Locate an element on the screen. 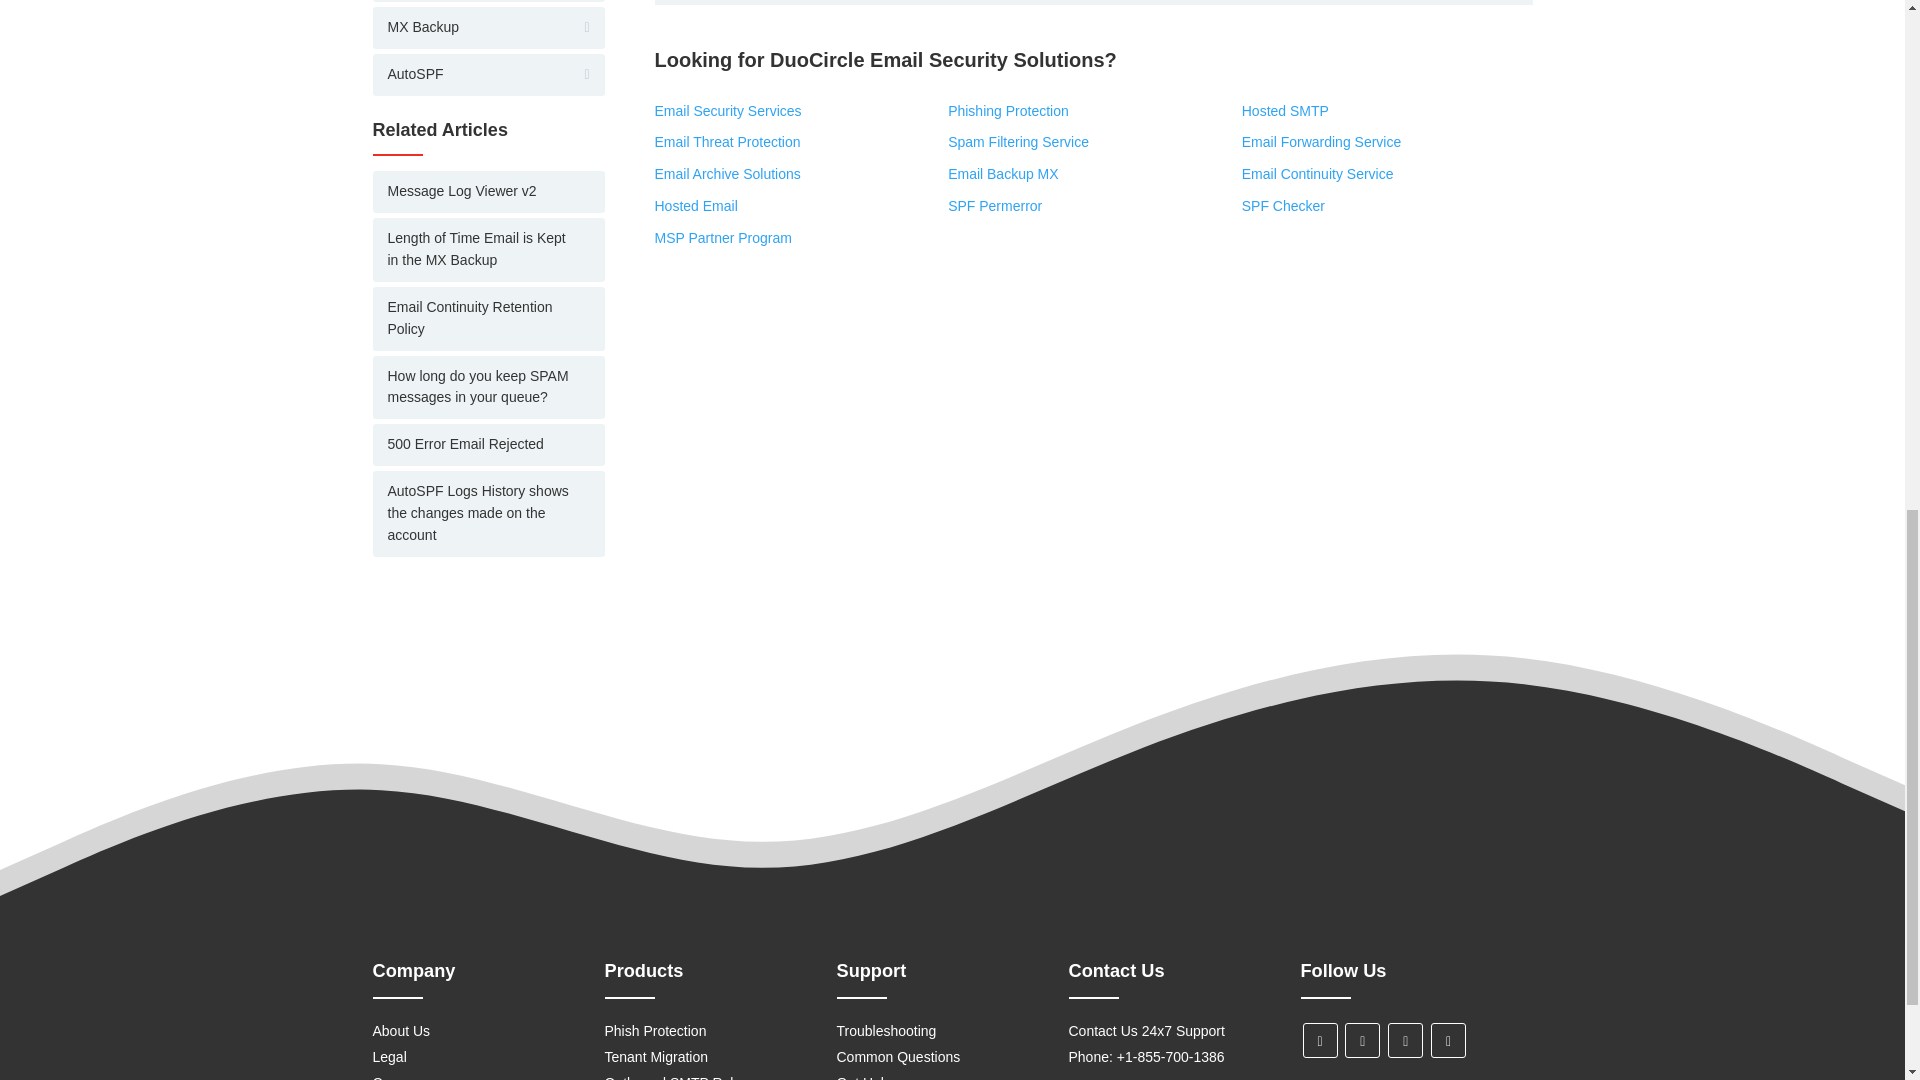 The image size is (1920, 1080). Email Backup MX is located at coordinates (1002, 174).